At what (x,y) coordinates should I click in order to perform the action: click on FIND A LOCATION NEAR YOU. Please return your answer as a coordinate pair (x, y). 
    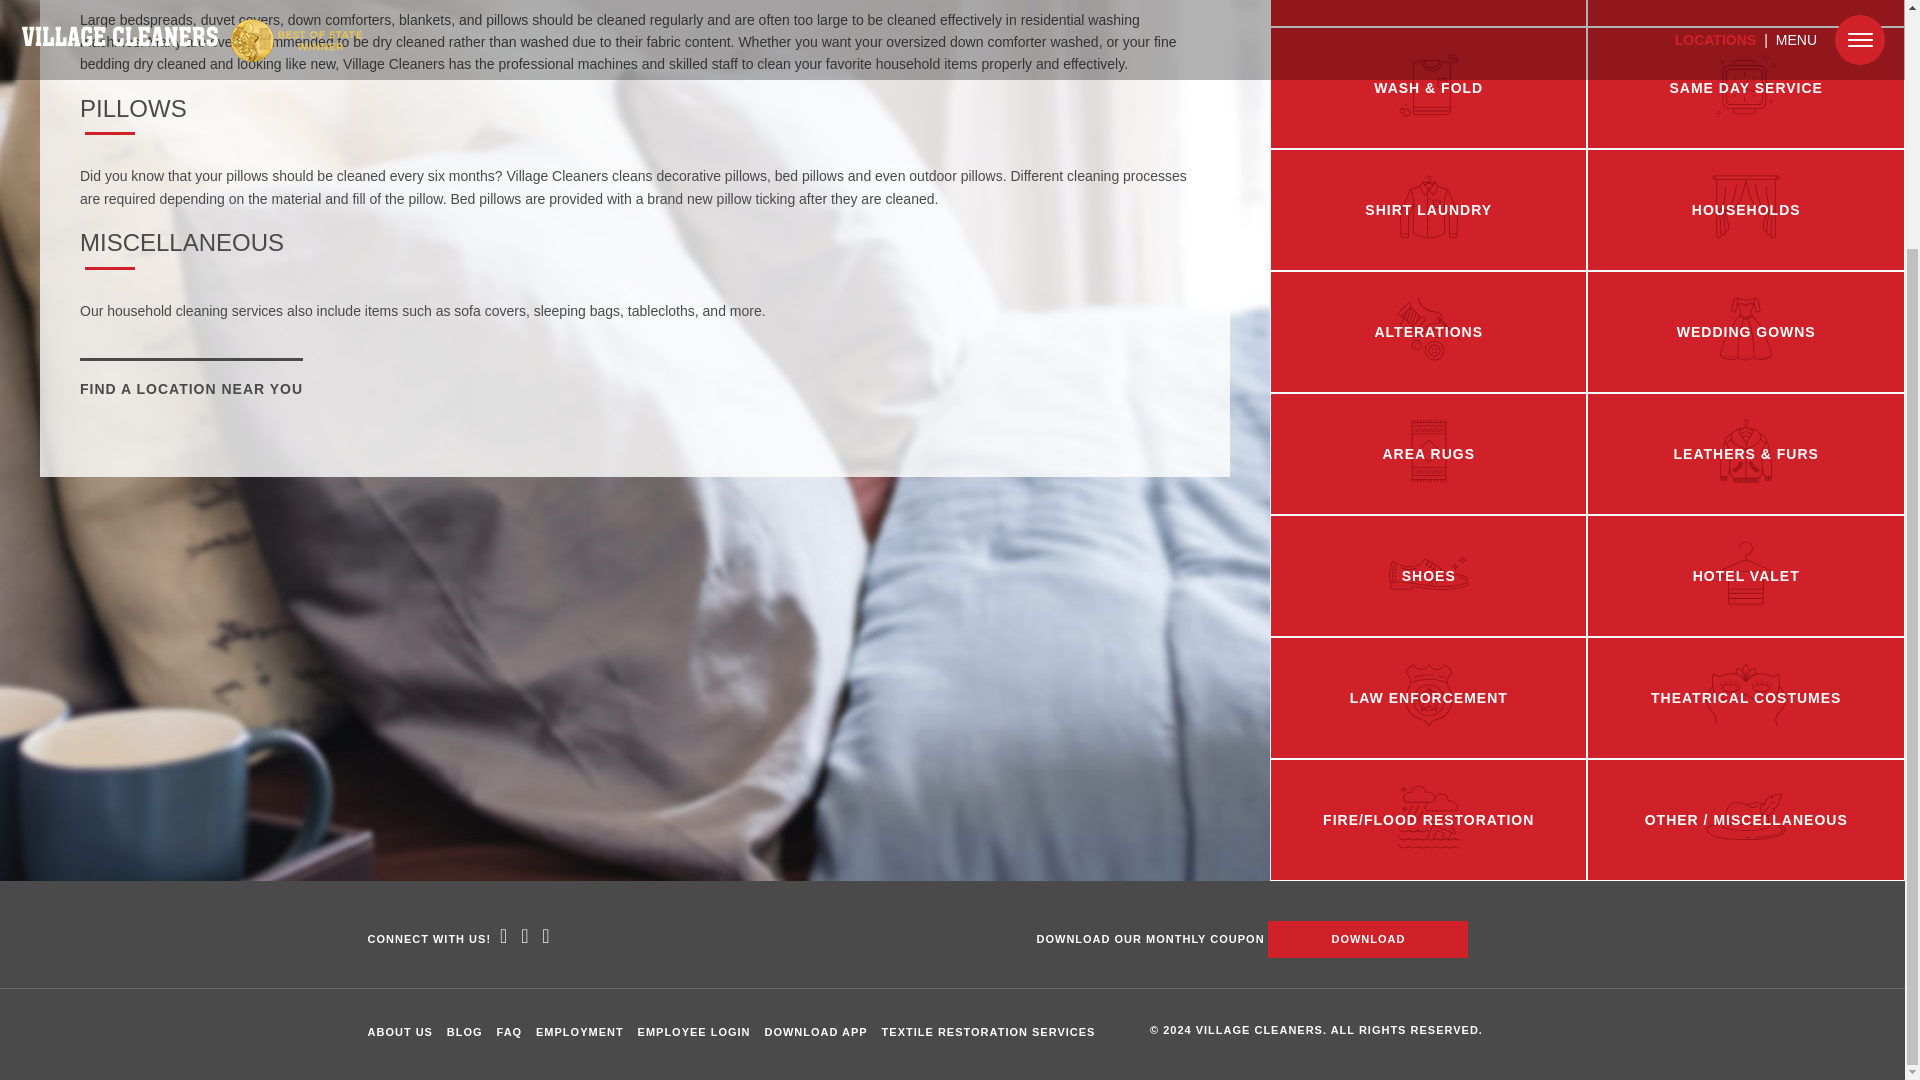
    Looking at the image, I should click on (192, 388).